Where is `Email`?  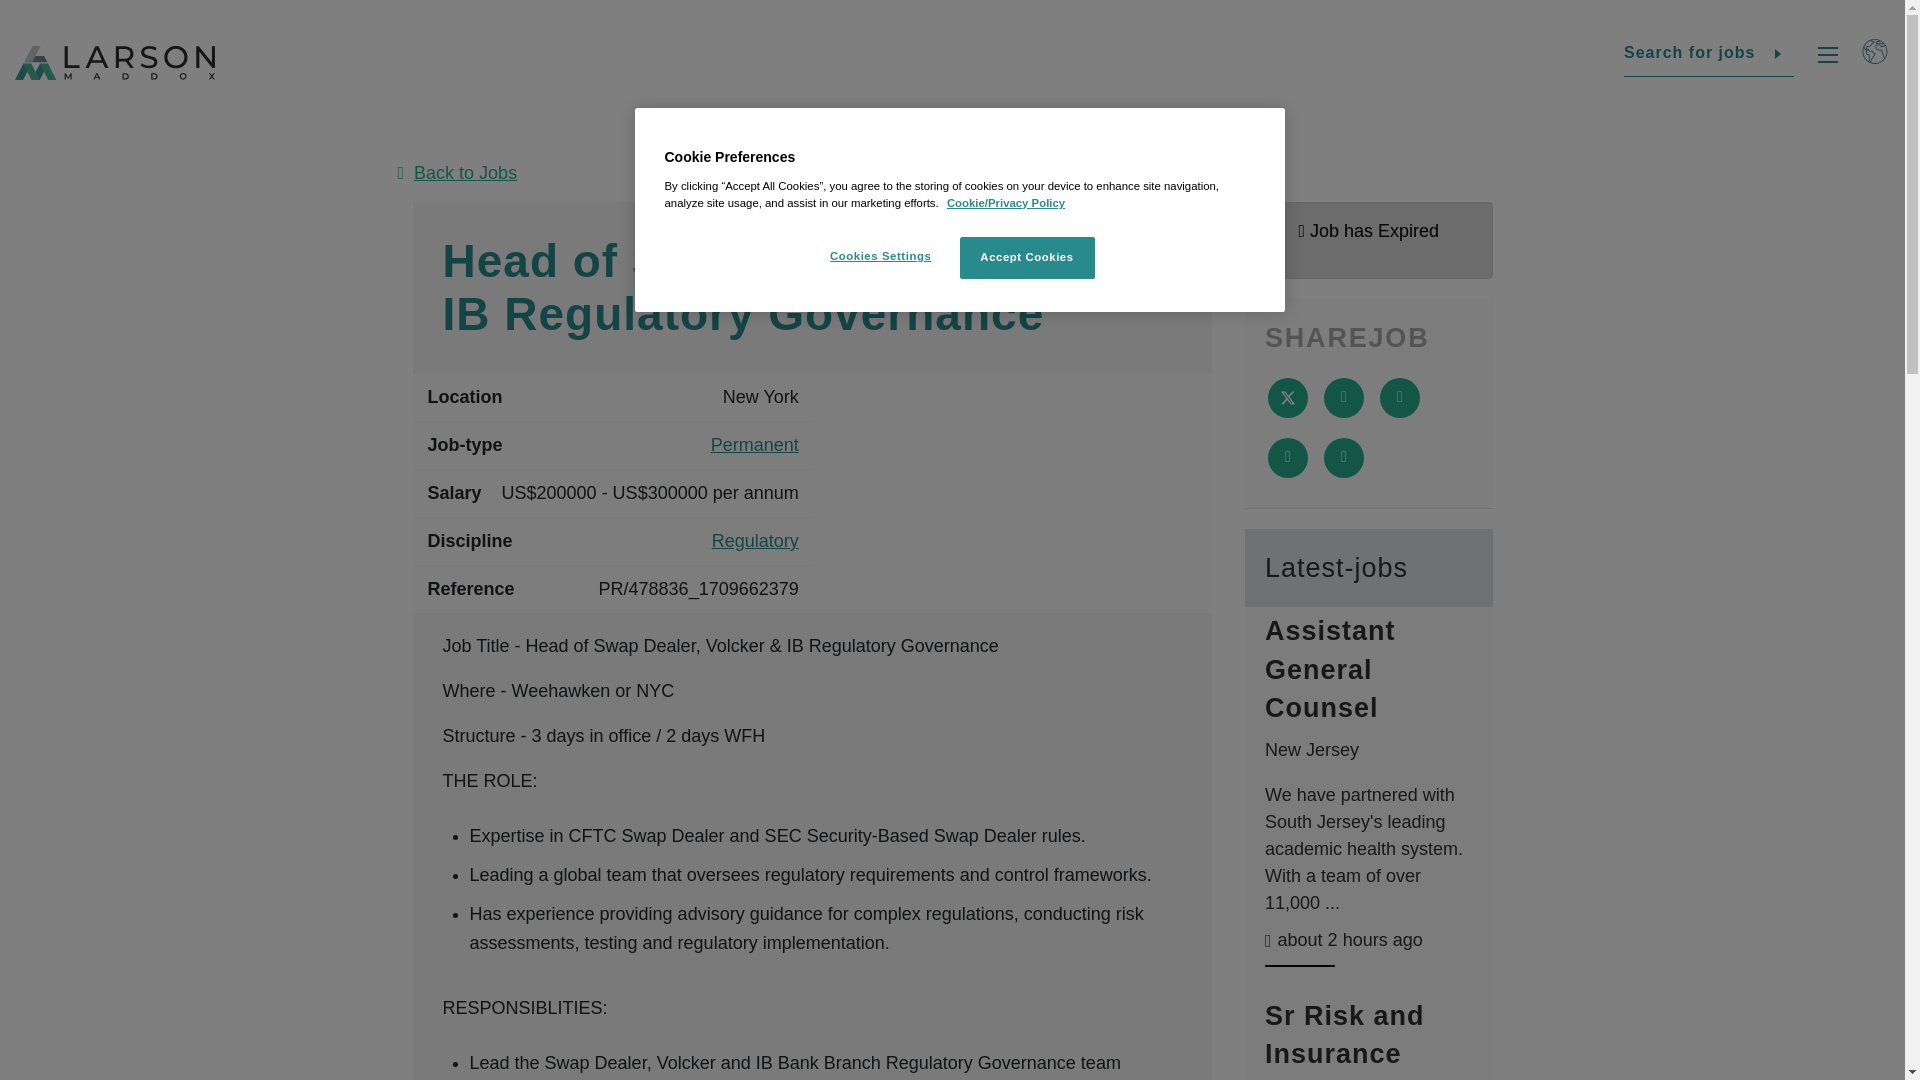
Email is located at coordinates (1287, 458).